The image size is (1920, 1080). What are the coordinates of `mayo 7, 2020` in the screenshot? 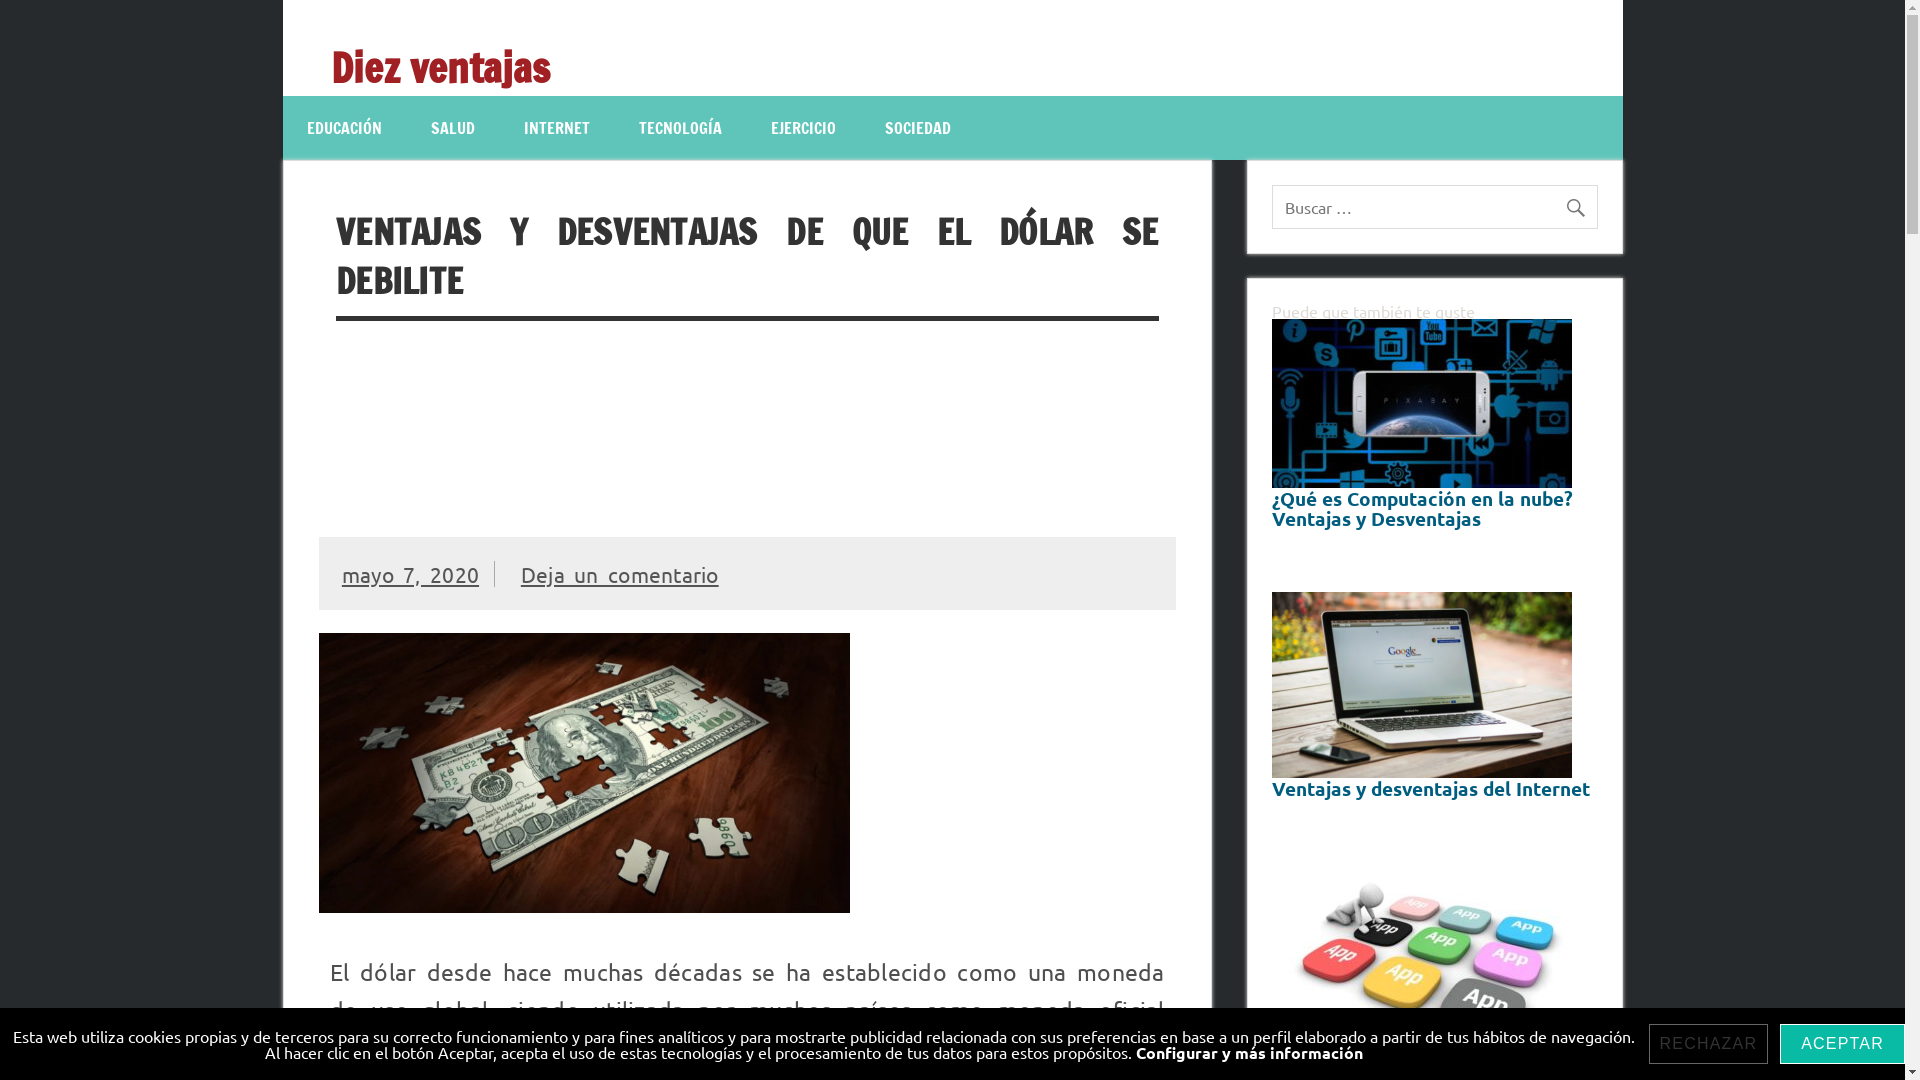 It's located at (410, 574).